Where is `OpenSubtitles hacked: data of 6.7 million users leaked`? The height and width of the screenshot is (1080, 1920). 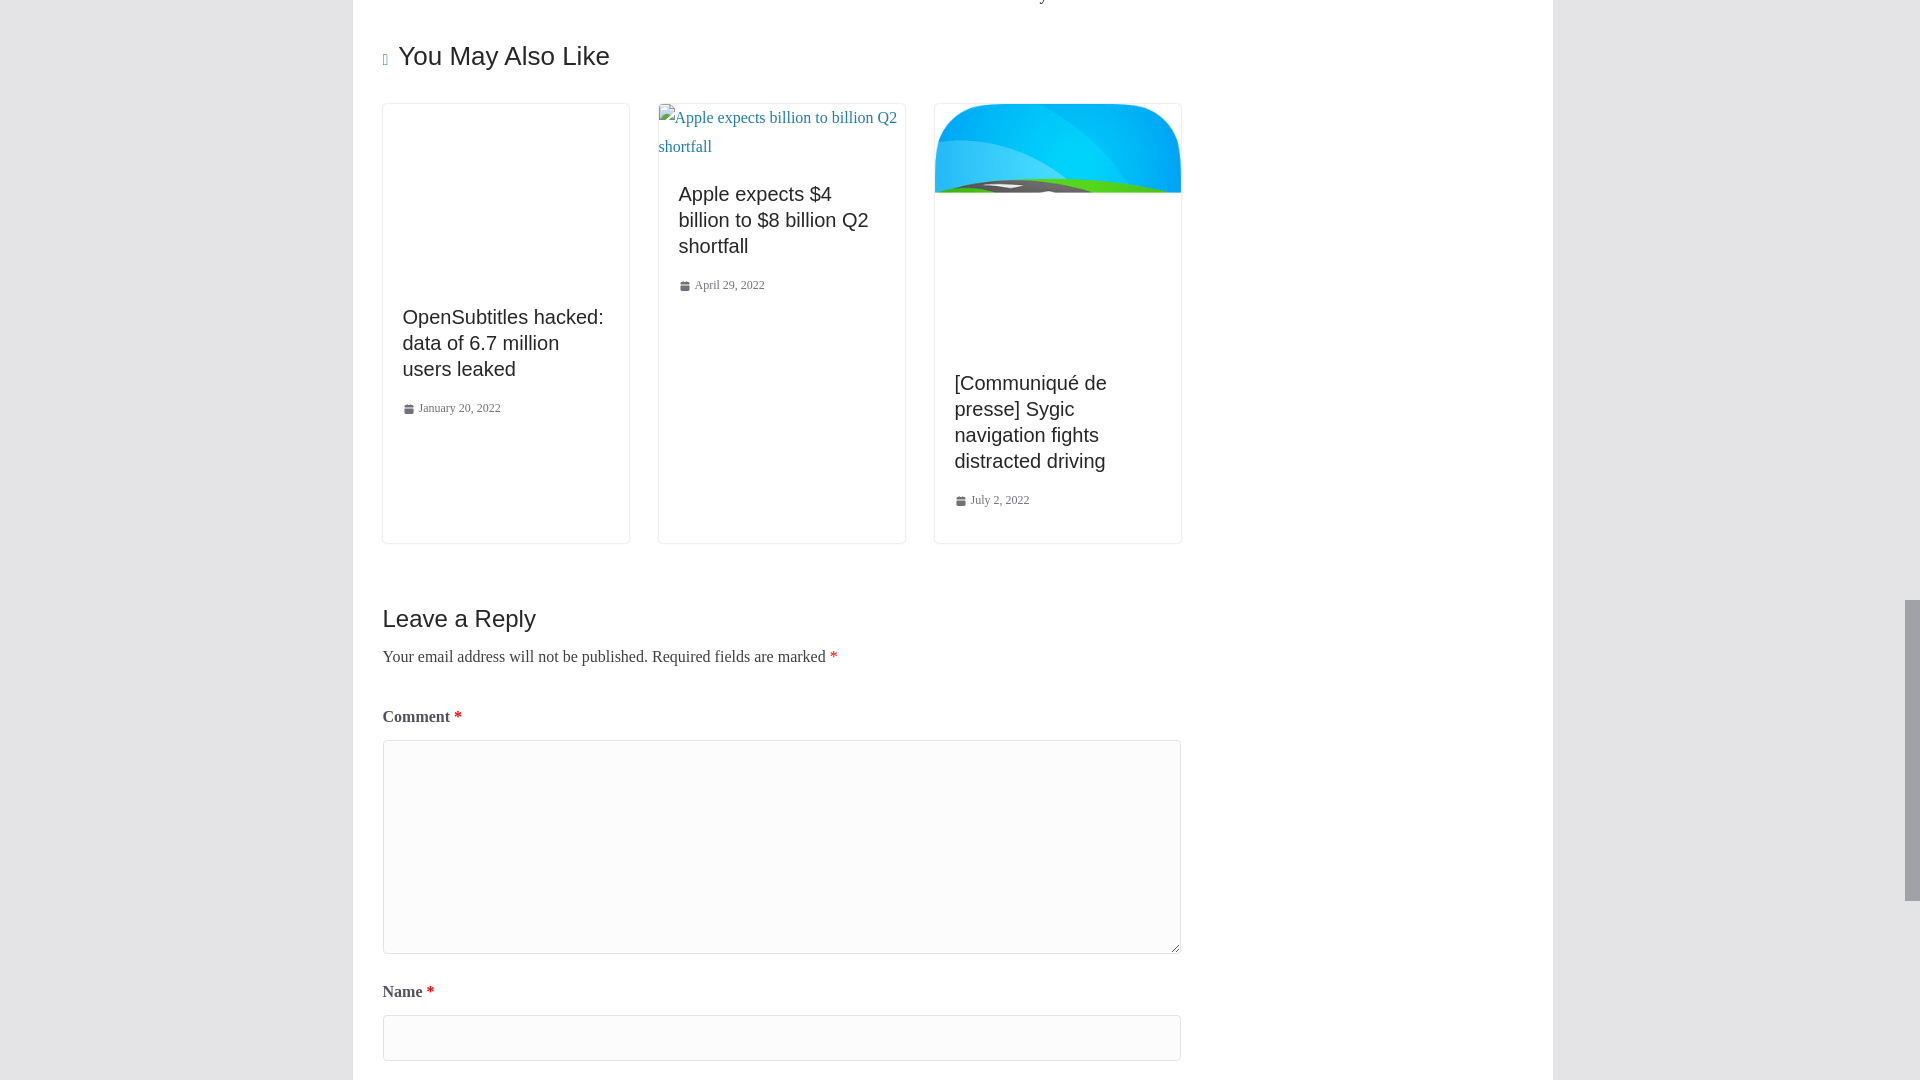
OpenSubtitles hacked: data of 6.7 million users leaked is located at coordinates (504, 194).